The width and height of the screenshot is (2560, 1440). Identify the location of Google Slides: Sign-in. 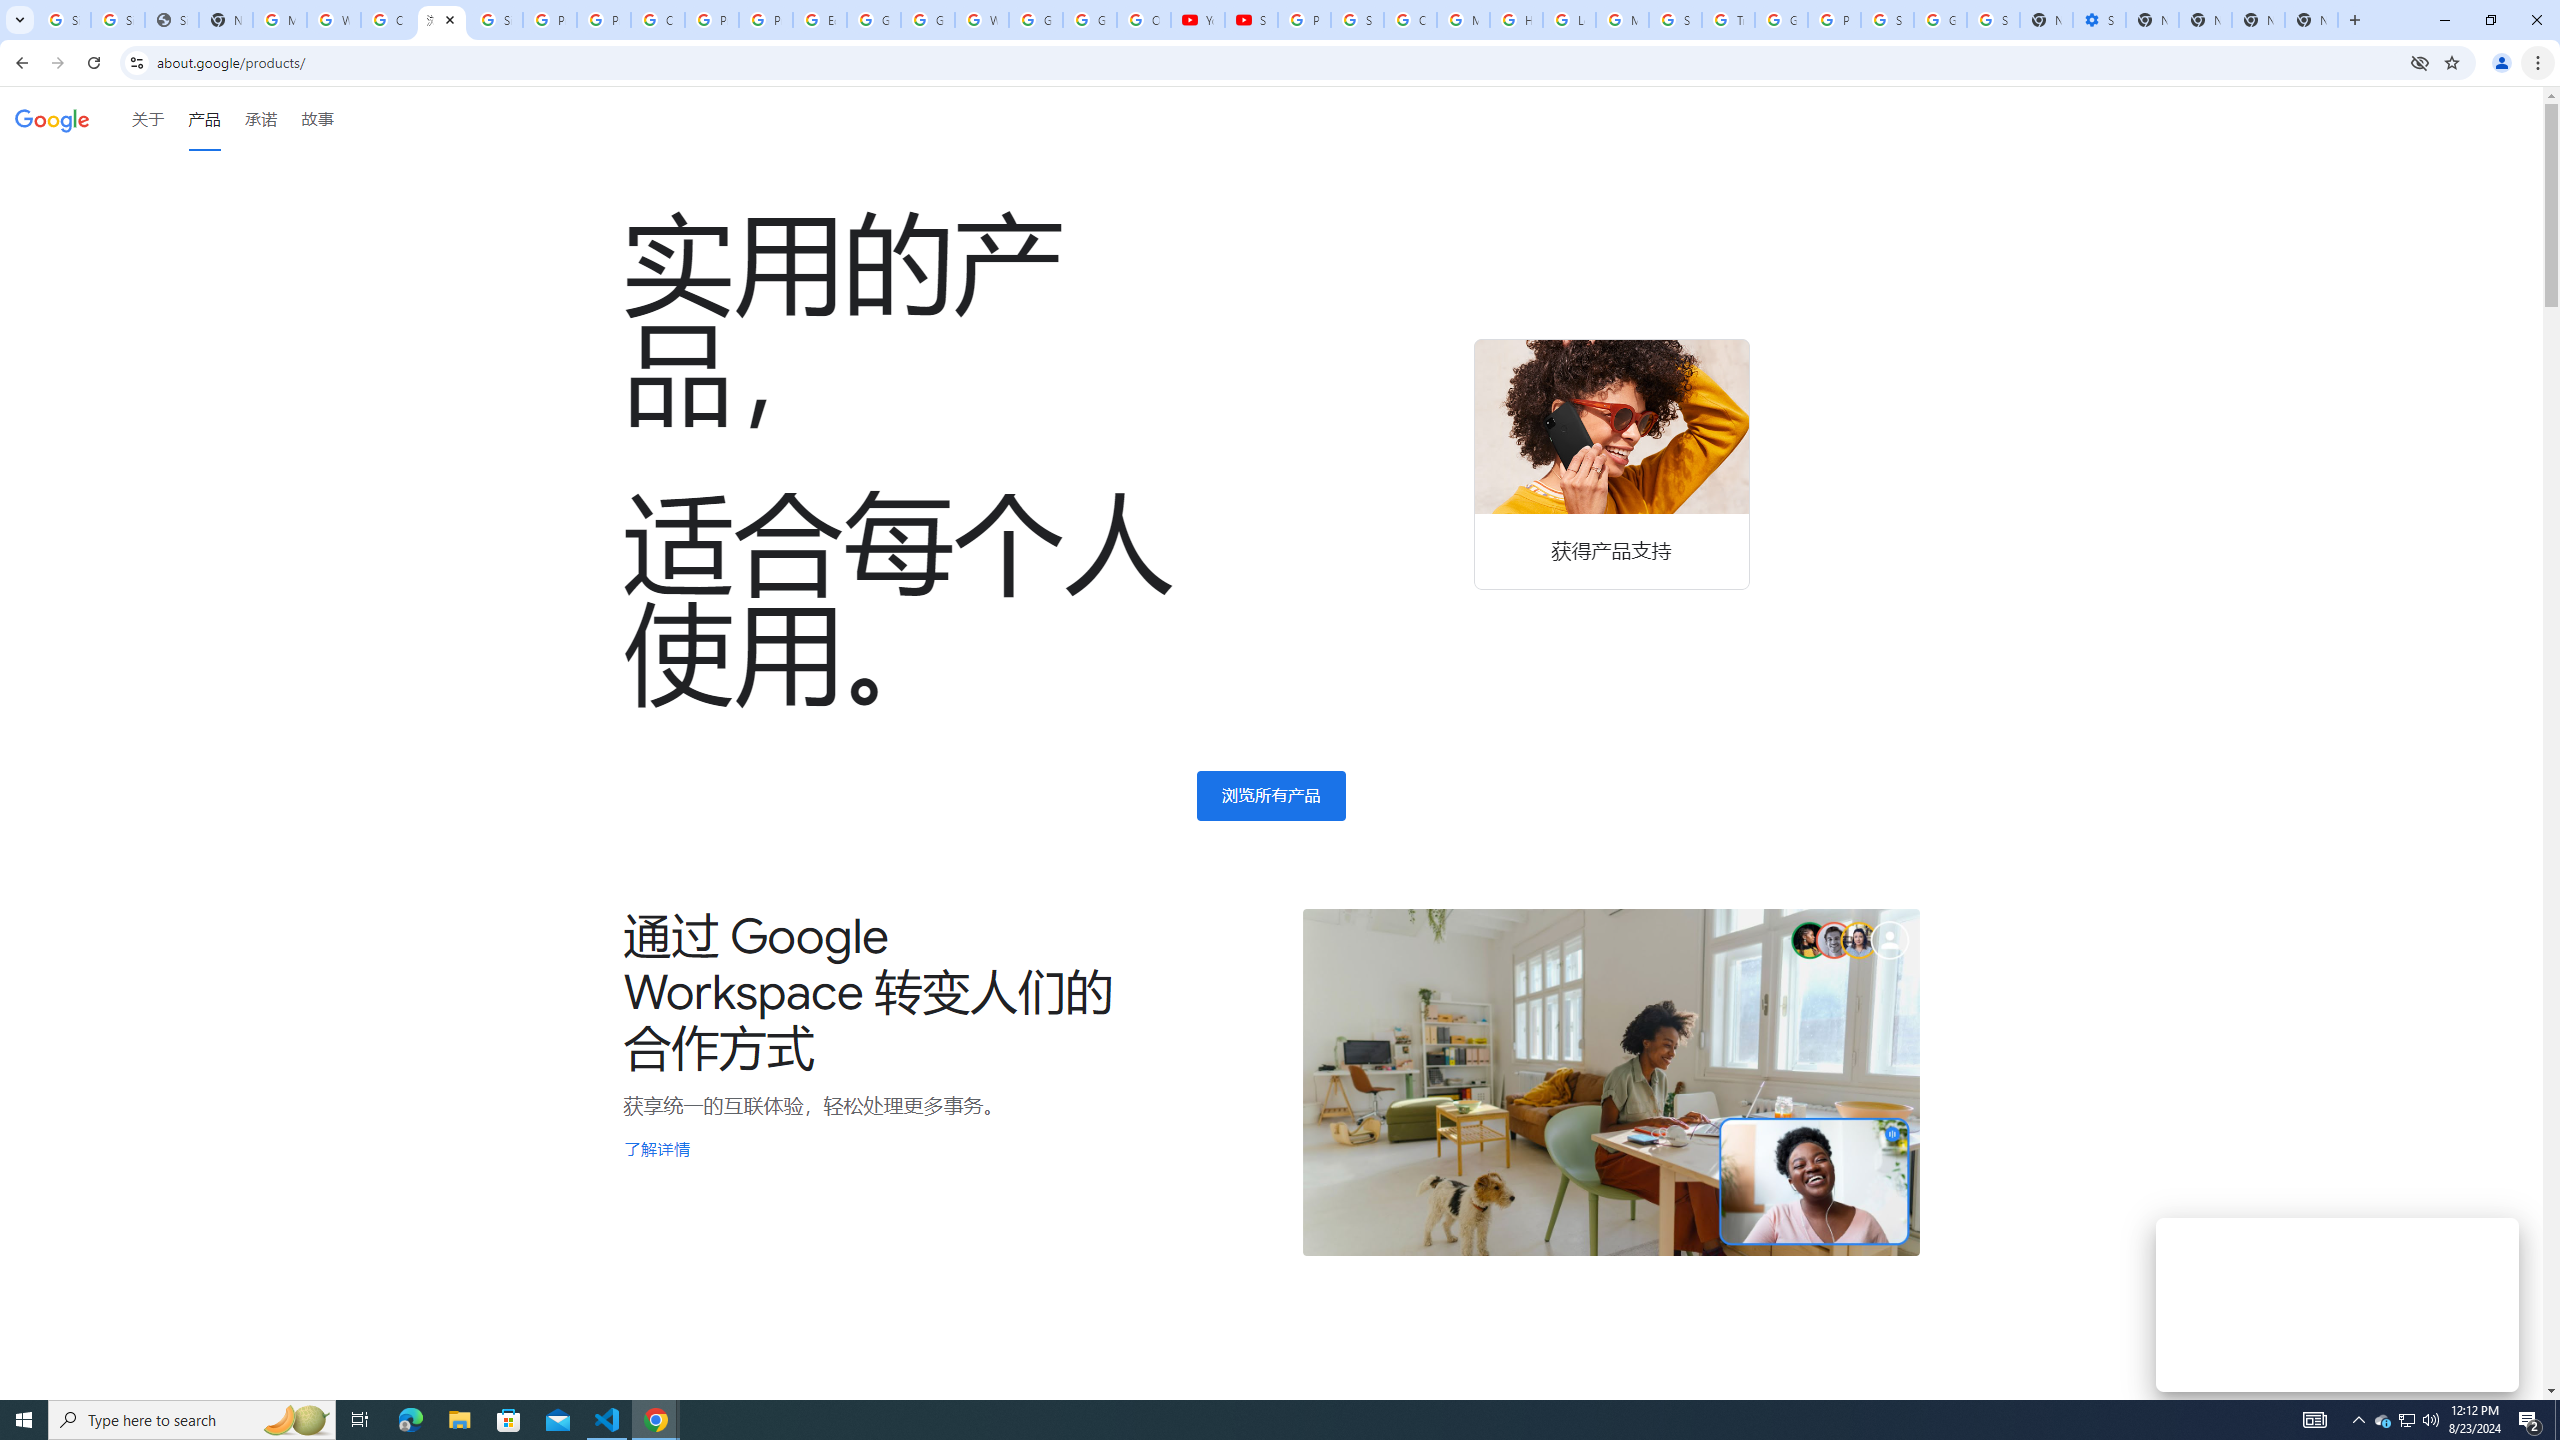
(872, 20).